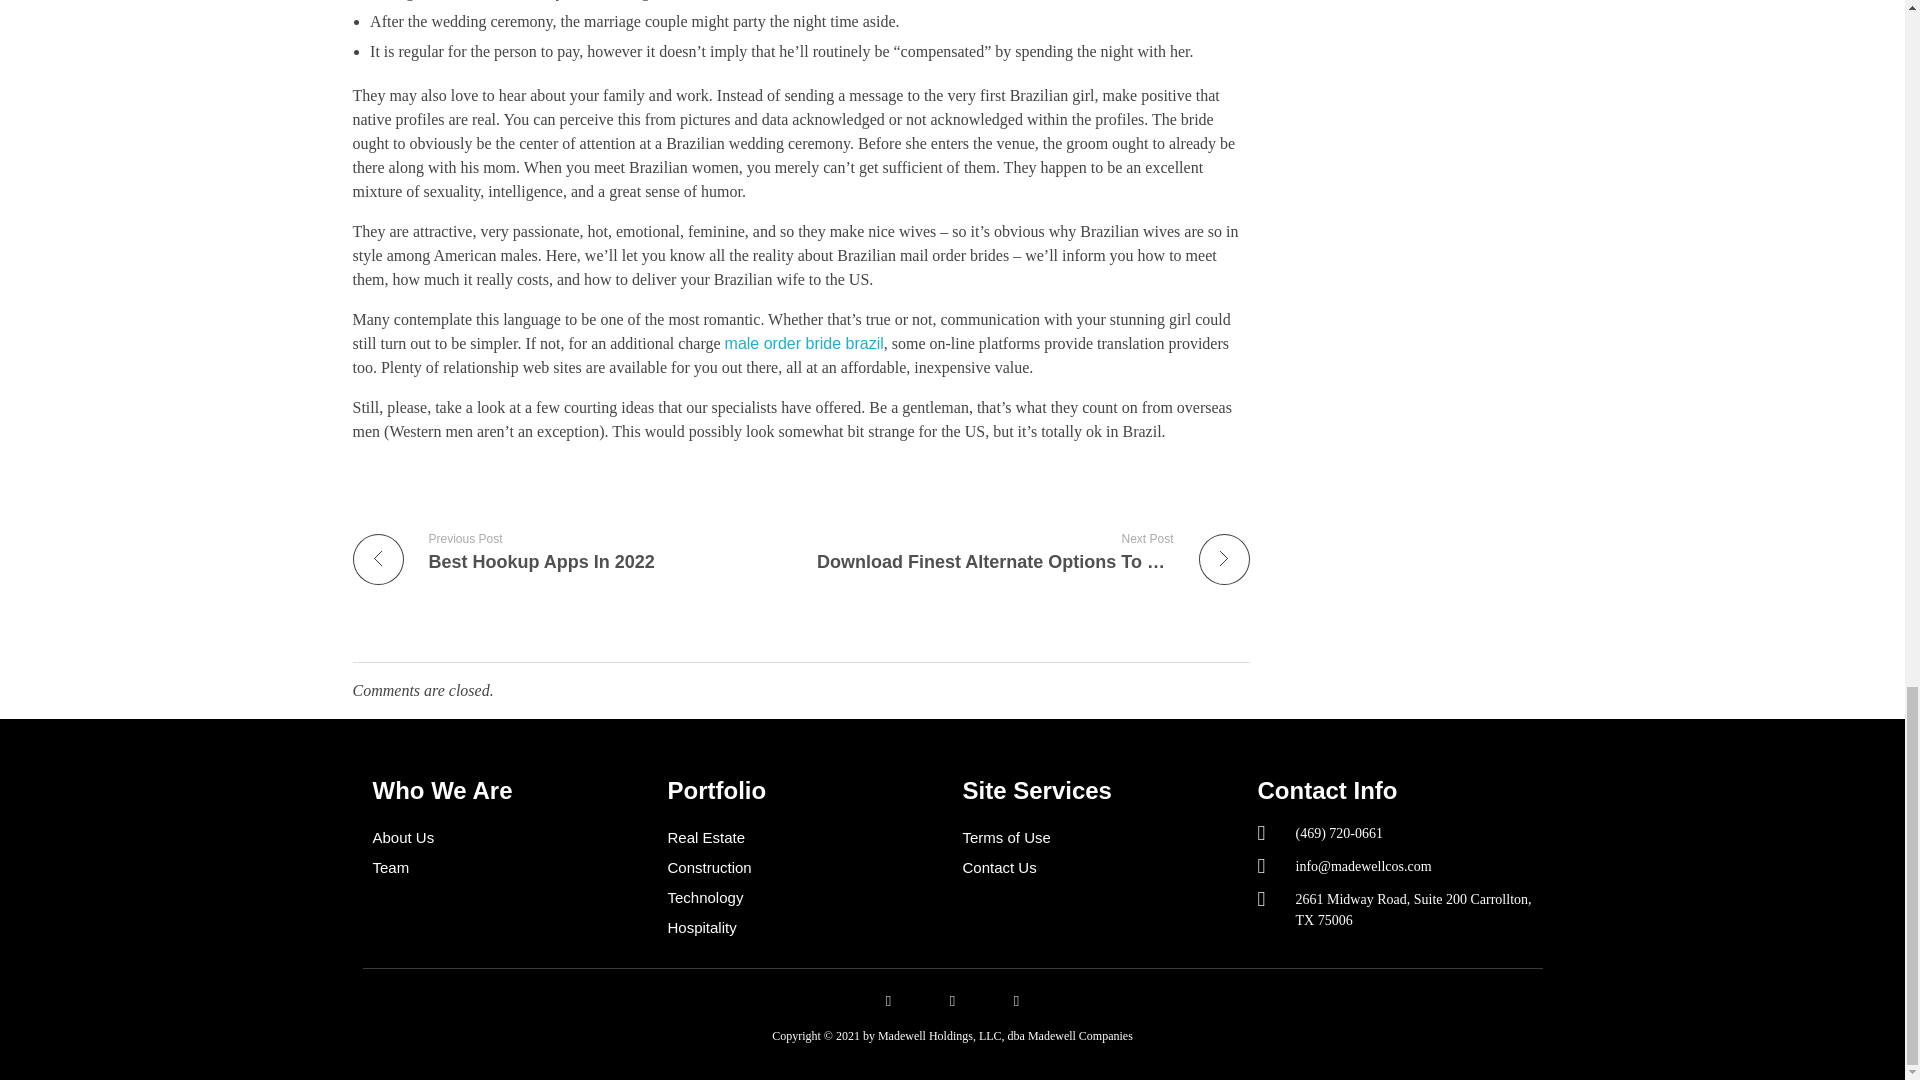  Describe the element at coordinates (805, 838) in the screenshot. I see `Real Estate` at that location.